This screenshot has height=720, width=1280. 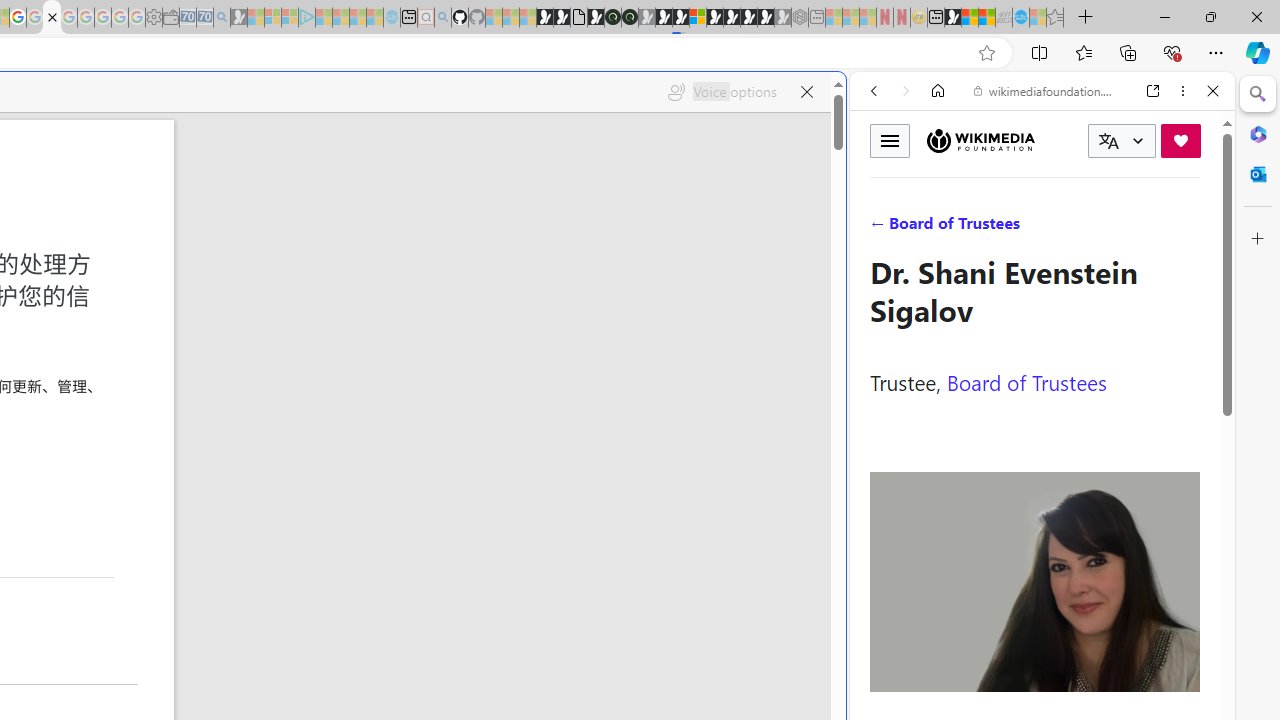 I want to click on Microsoft Start - Sleeping, so click(x=358, y=18).